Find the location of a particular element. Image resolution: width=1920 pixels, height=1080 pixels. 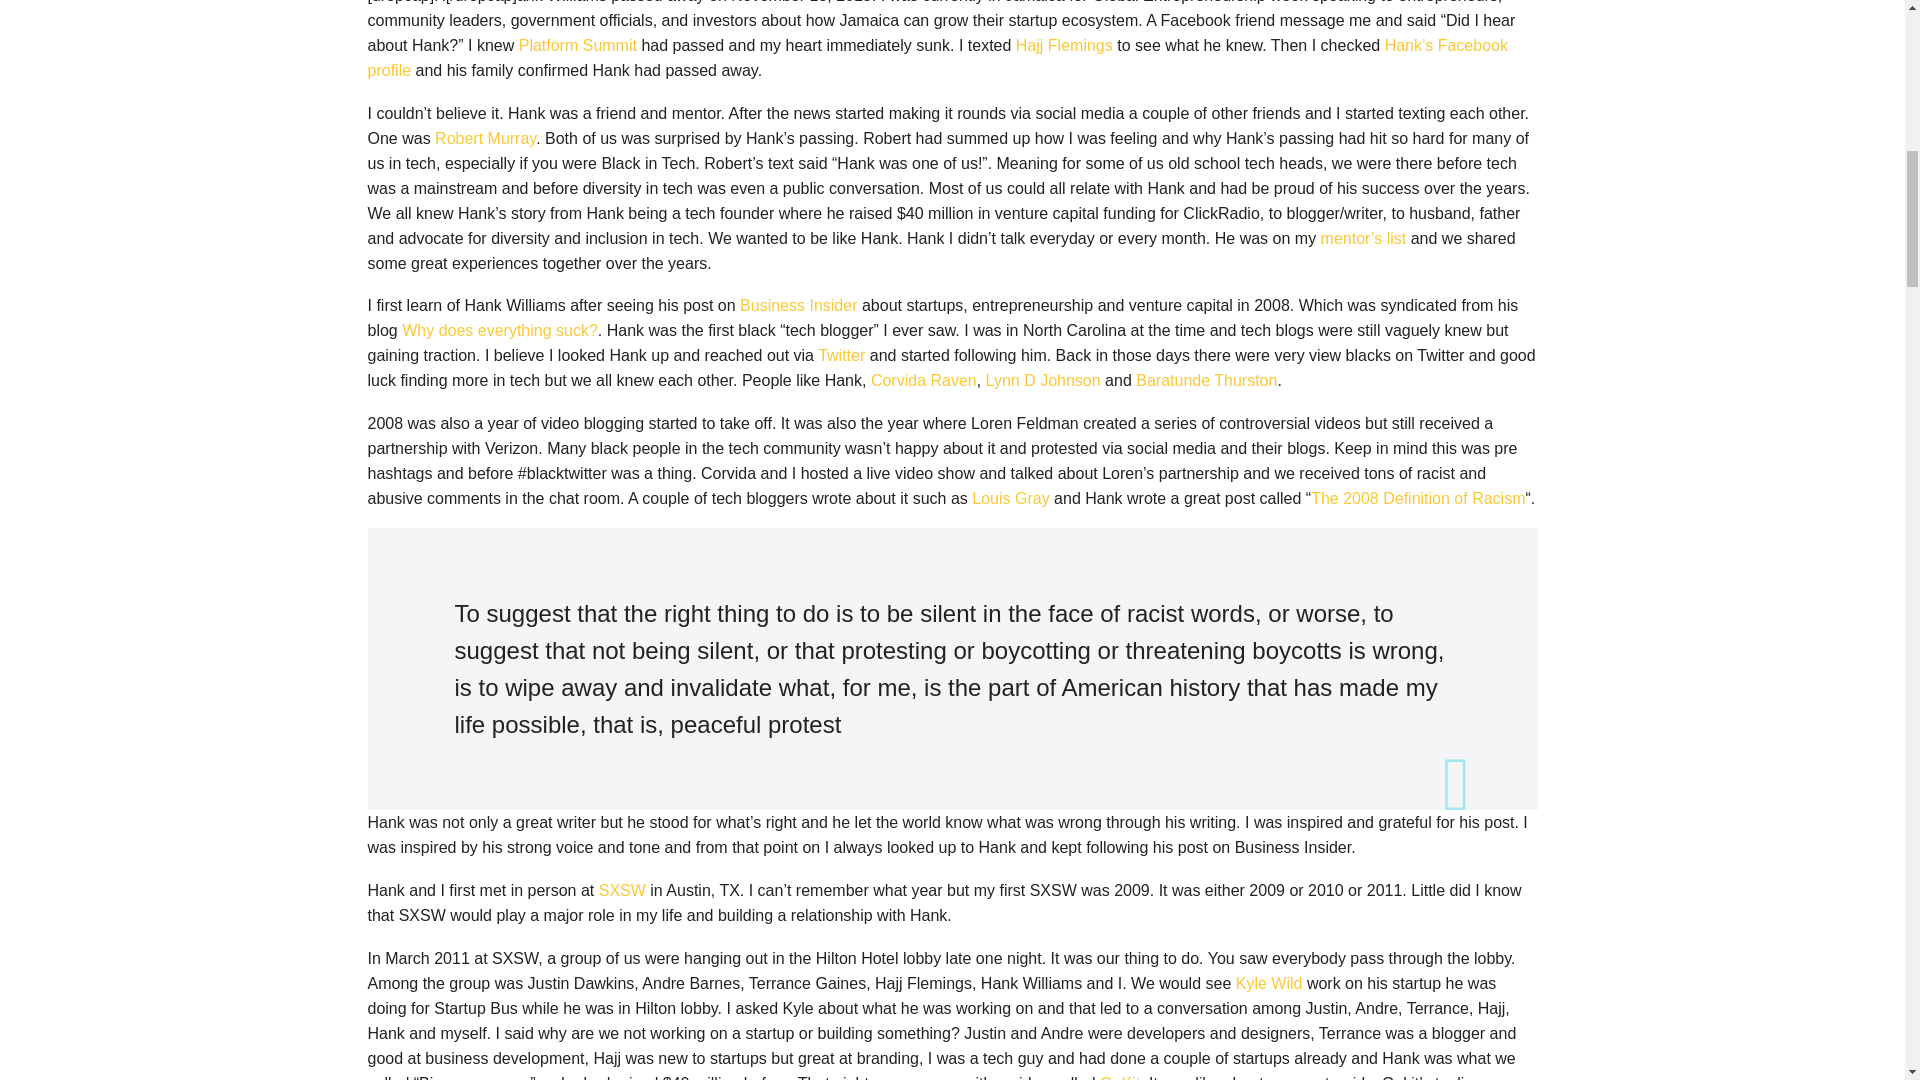

GoKit is located at coordinates (1120, 1077).